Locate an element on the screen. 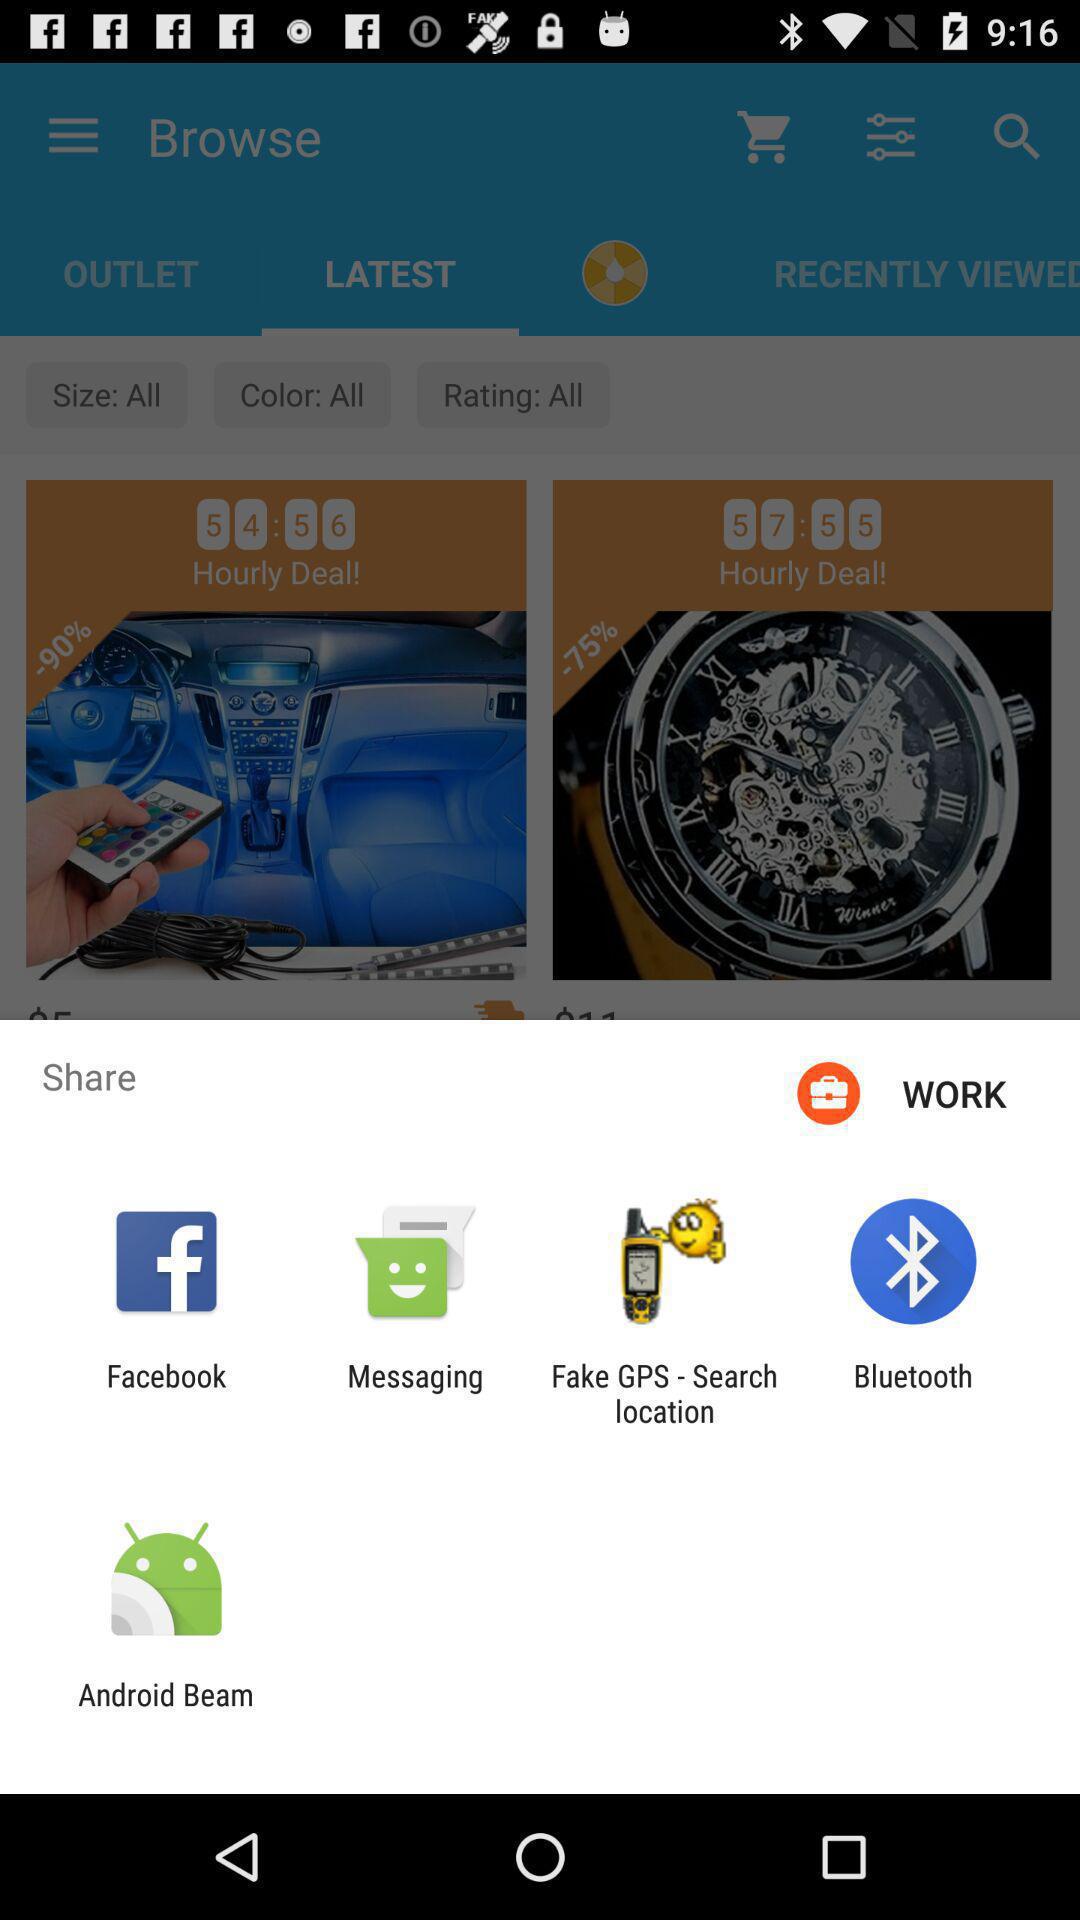  tap the item to the right of facebook item is located at coordinates (415, 1393).